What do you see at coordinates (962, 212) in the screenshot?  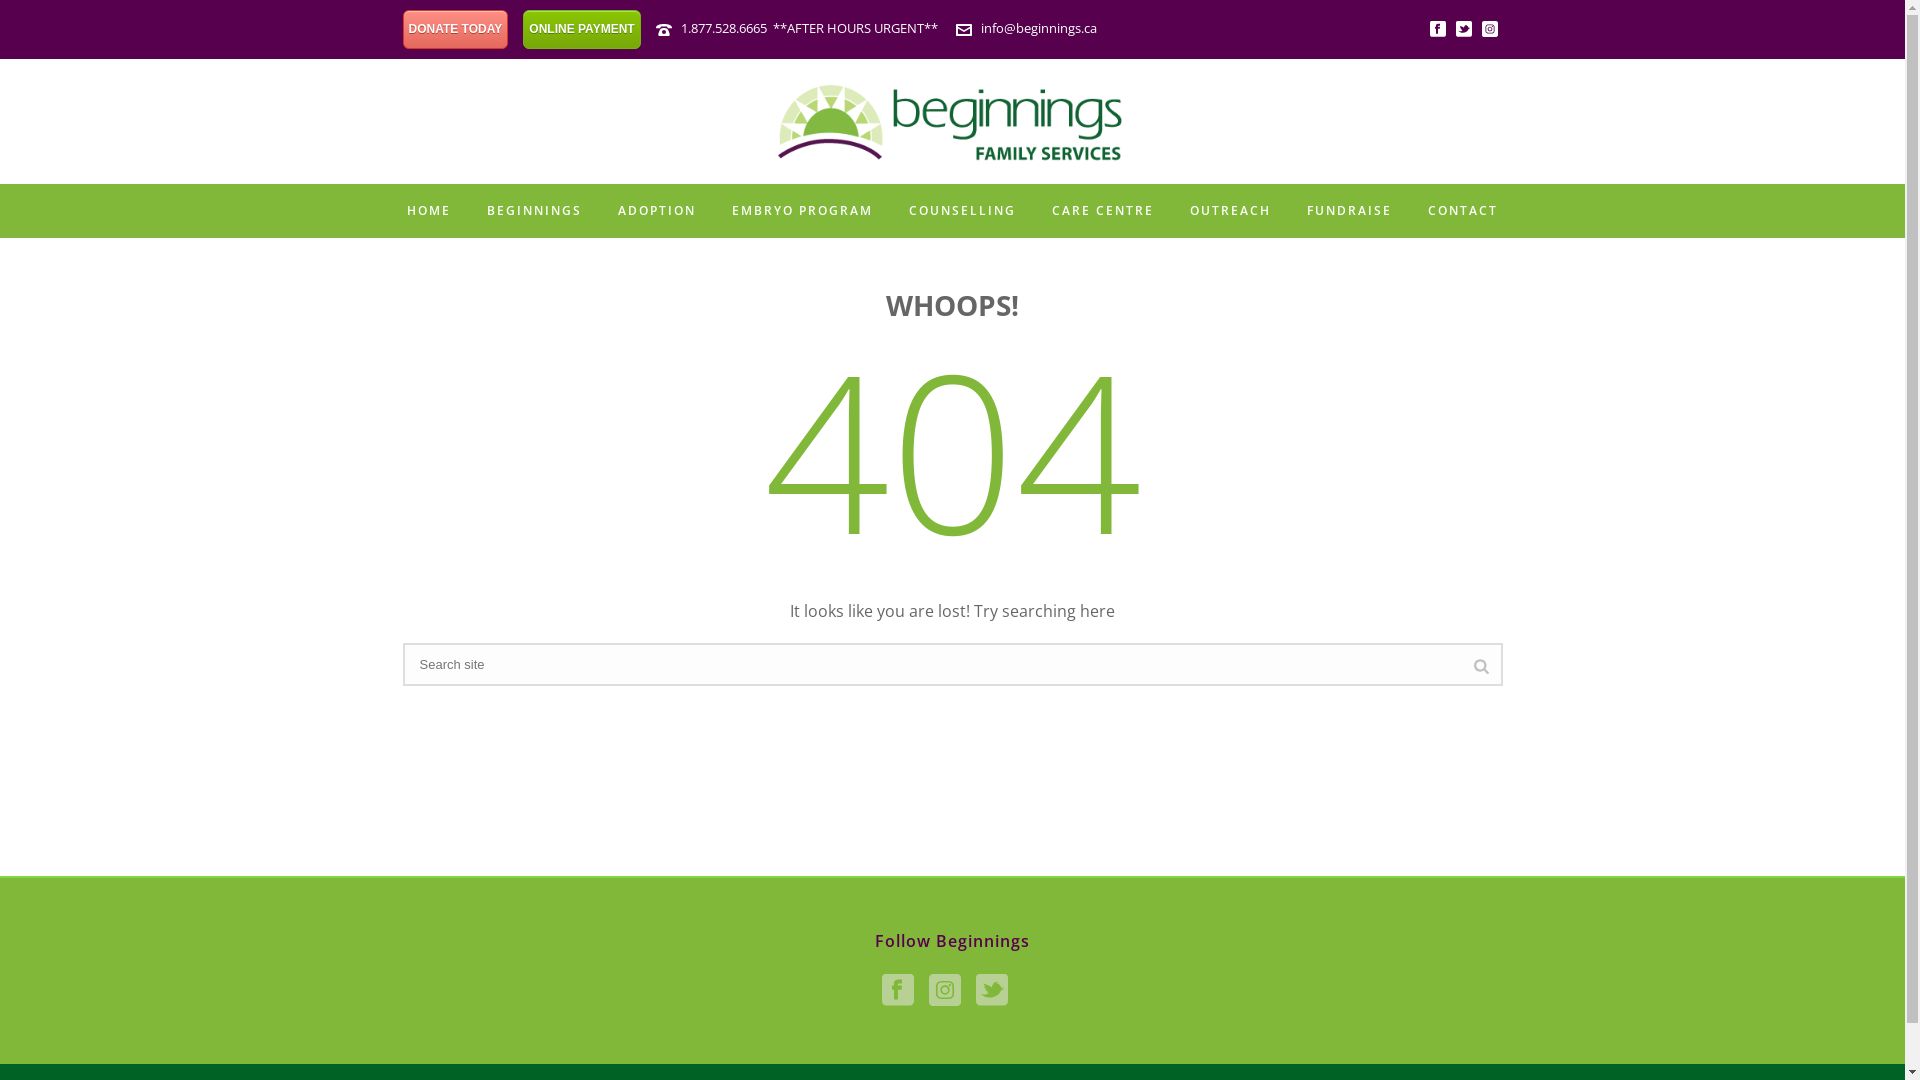 I see `COUNSELLING` at bounding box center [962, 212].